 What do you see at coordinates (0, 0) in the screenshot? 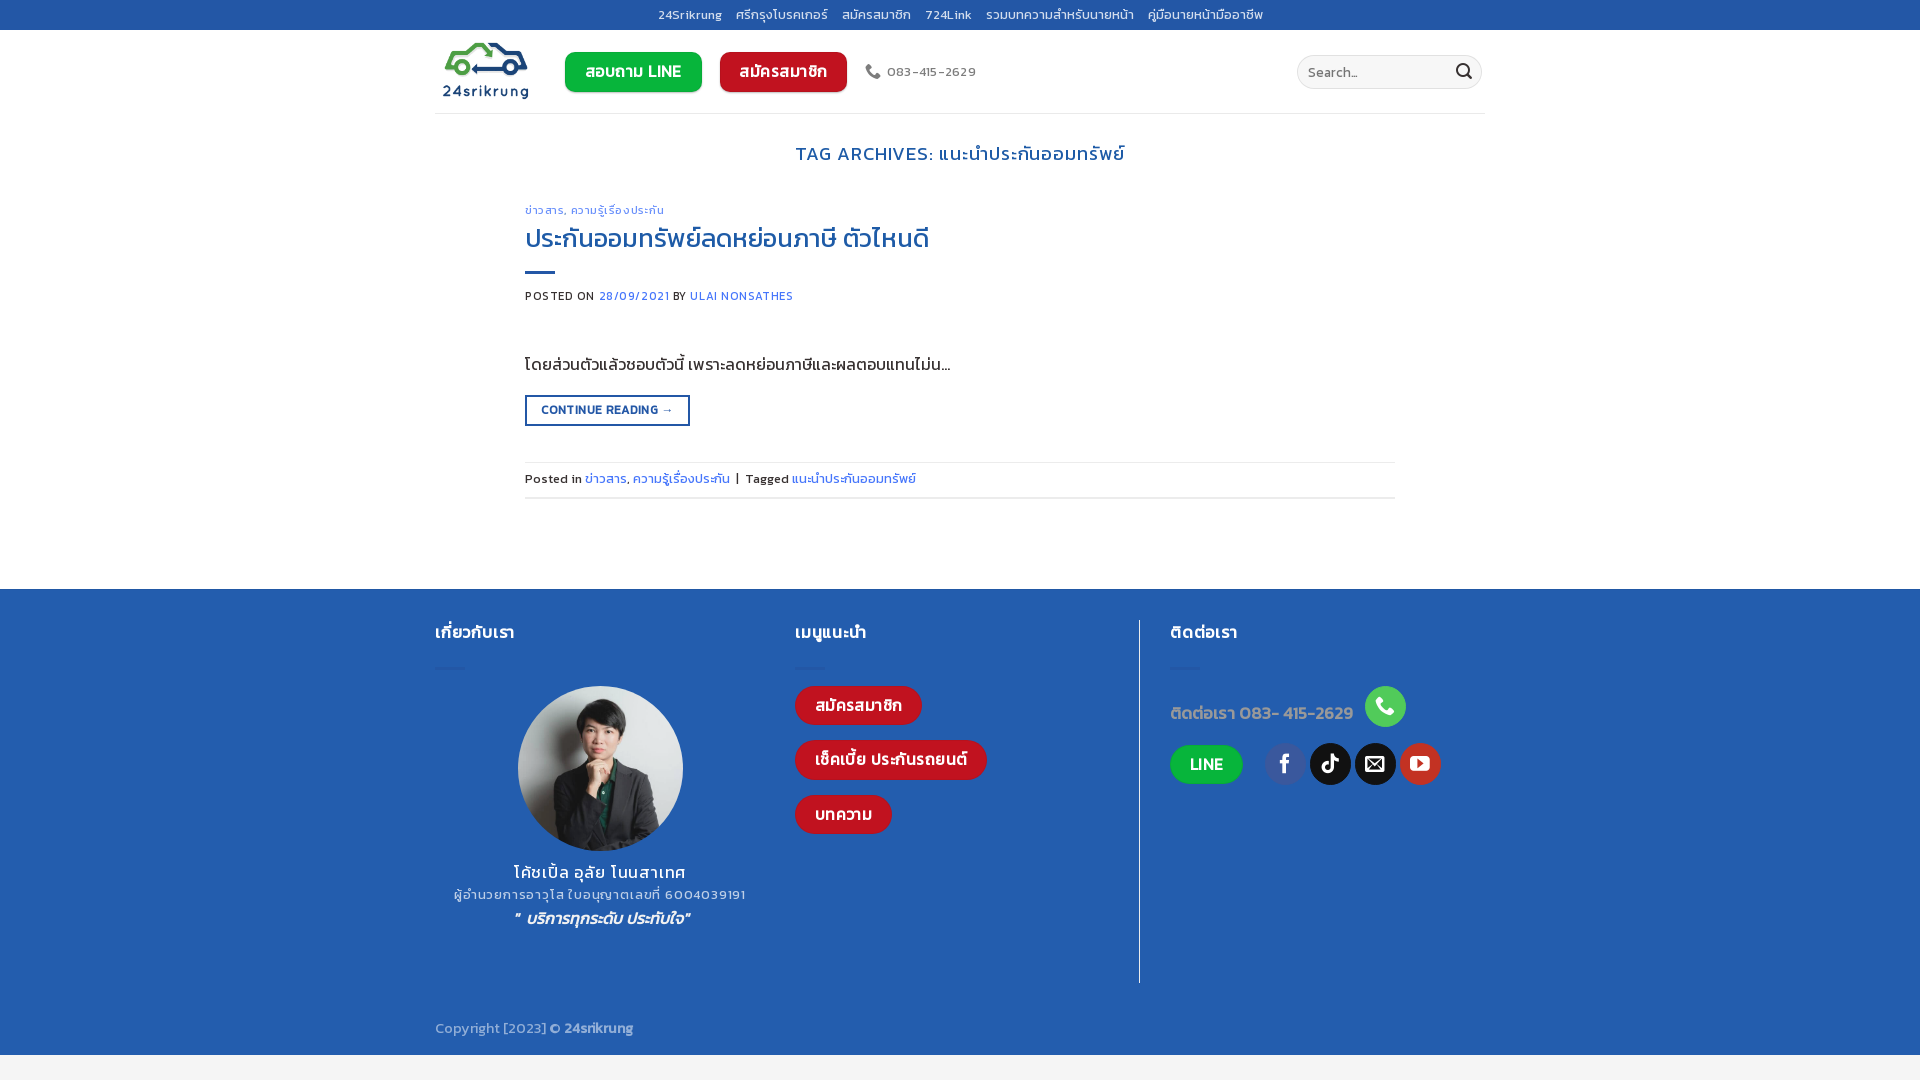
I see `Skip to content` at bounding box center [0, 0].